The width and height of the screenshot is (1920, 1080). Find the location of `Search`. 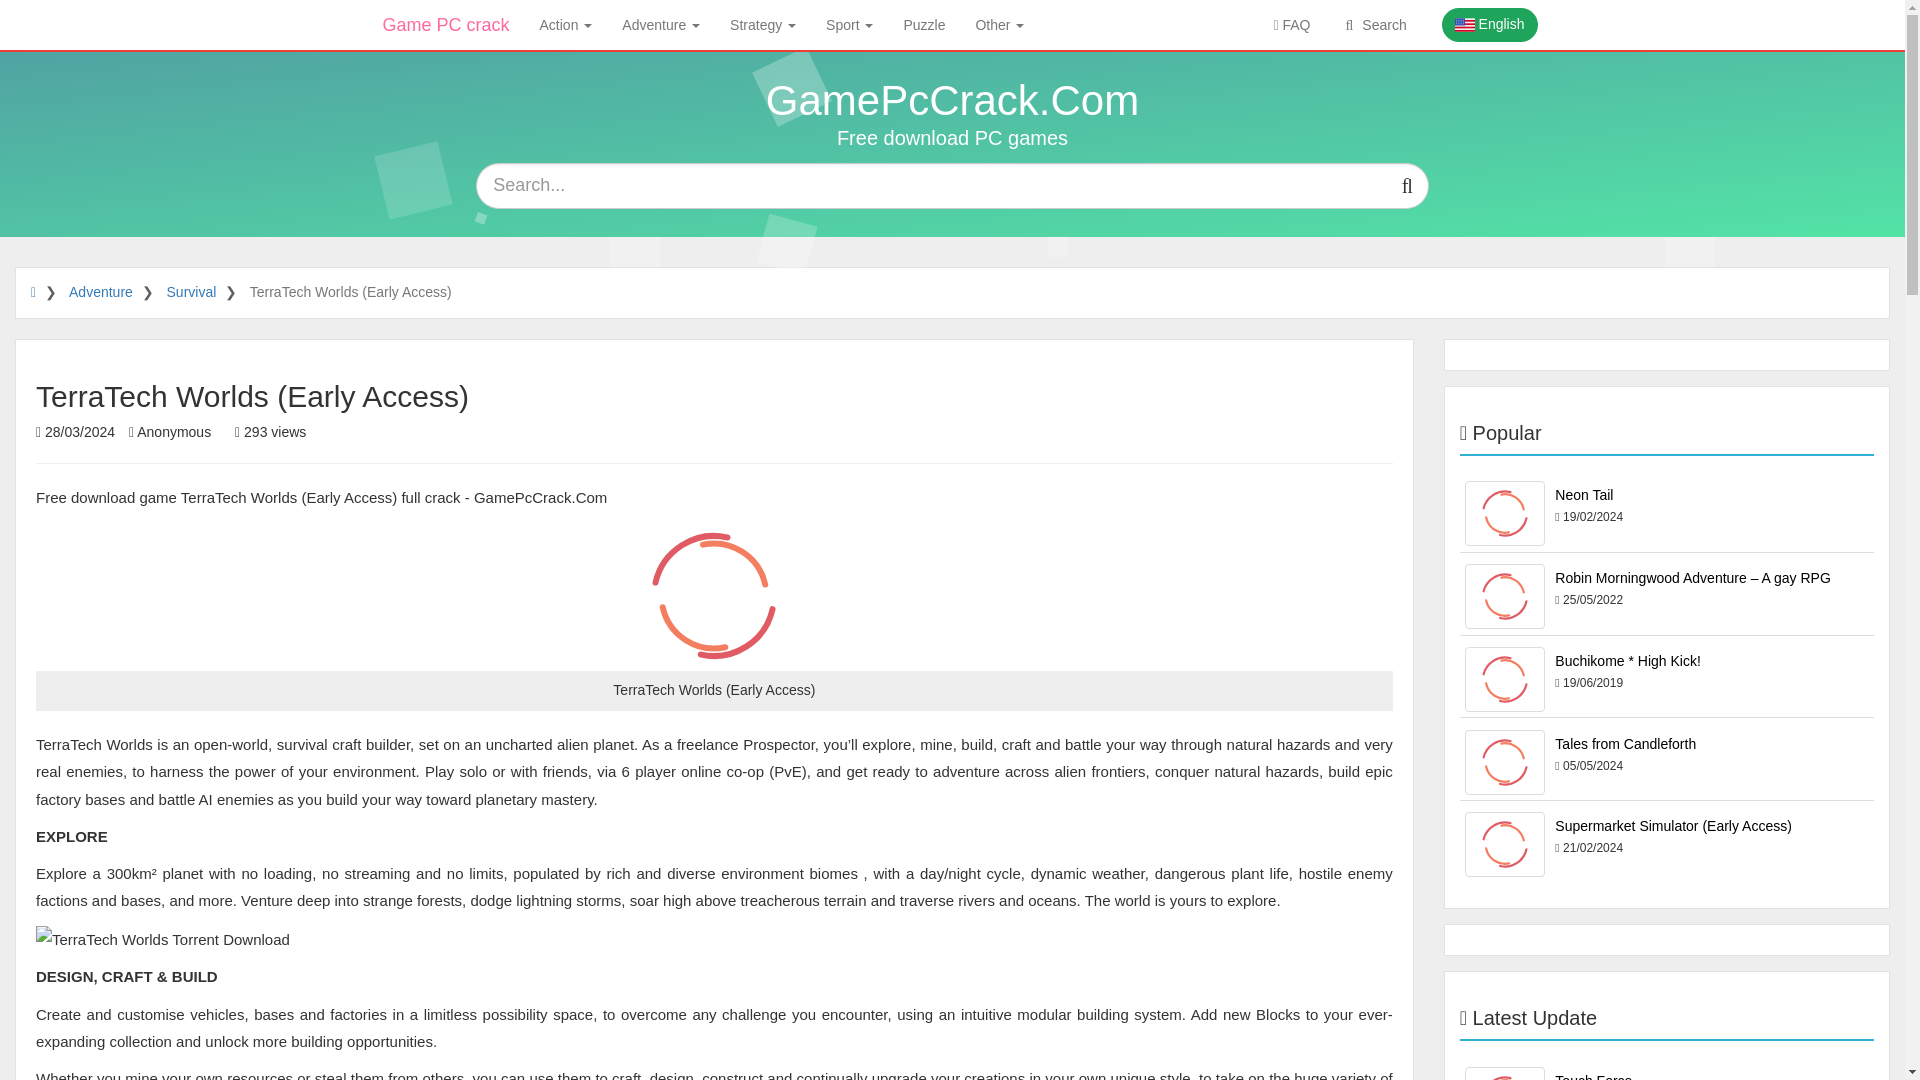

Search is located at coordinates (1372, 24).